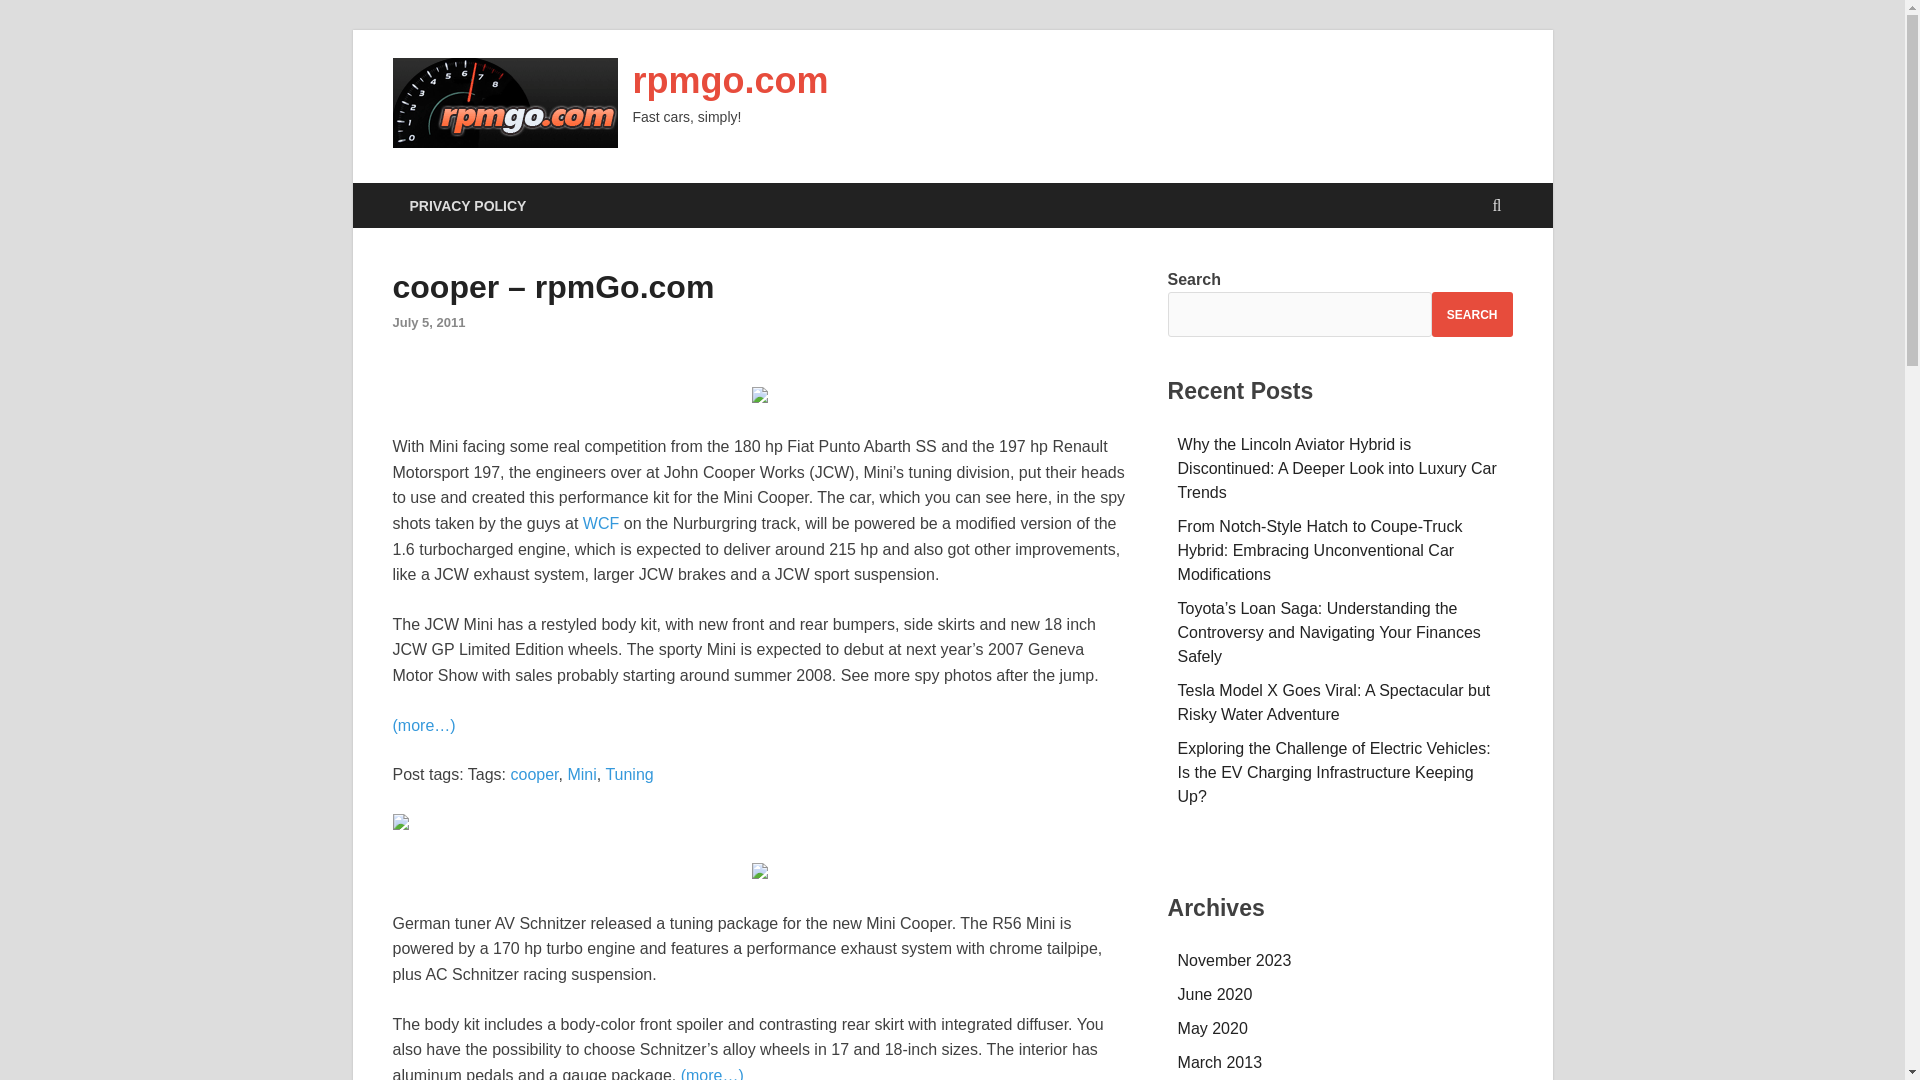 The width and height of the screenshot is (1920, 1080). I want to click on PRIVACY POLICY, so click(467, 204).